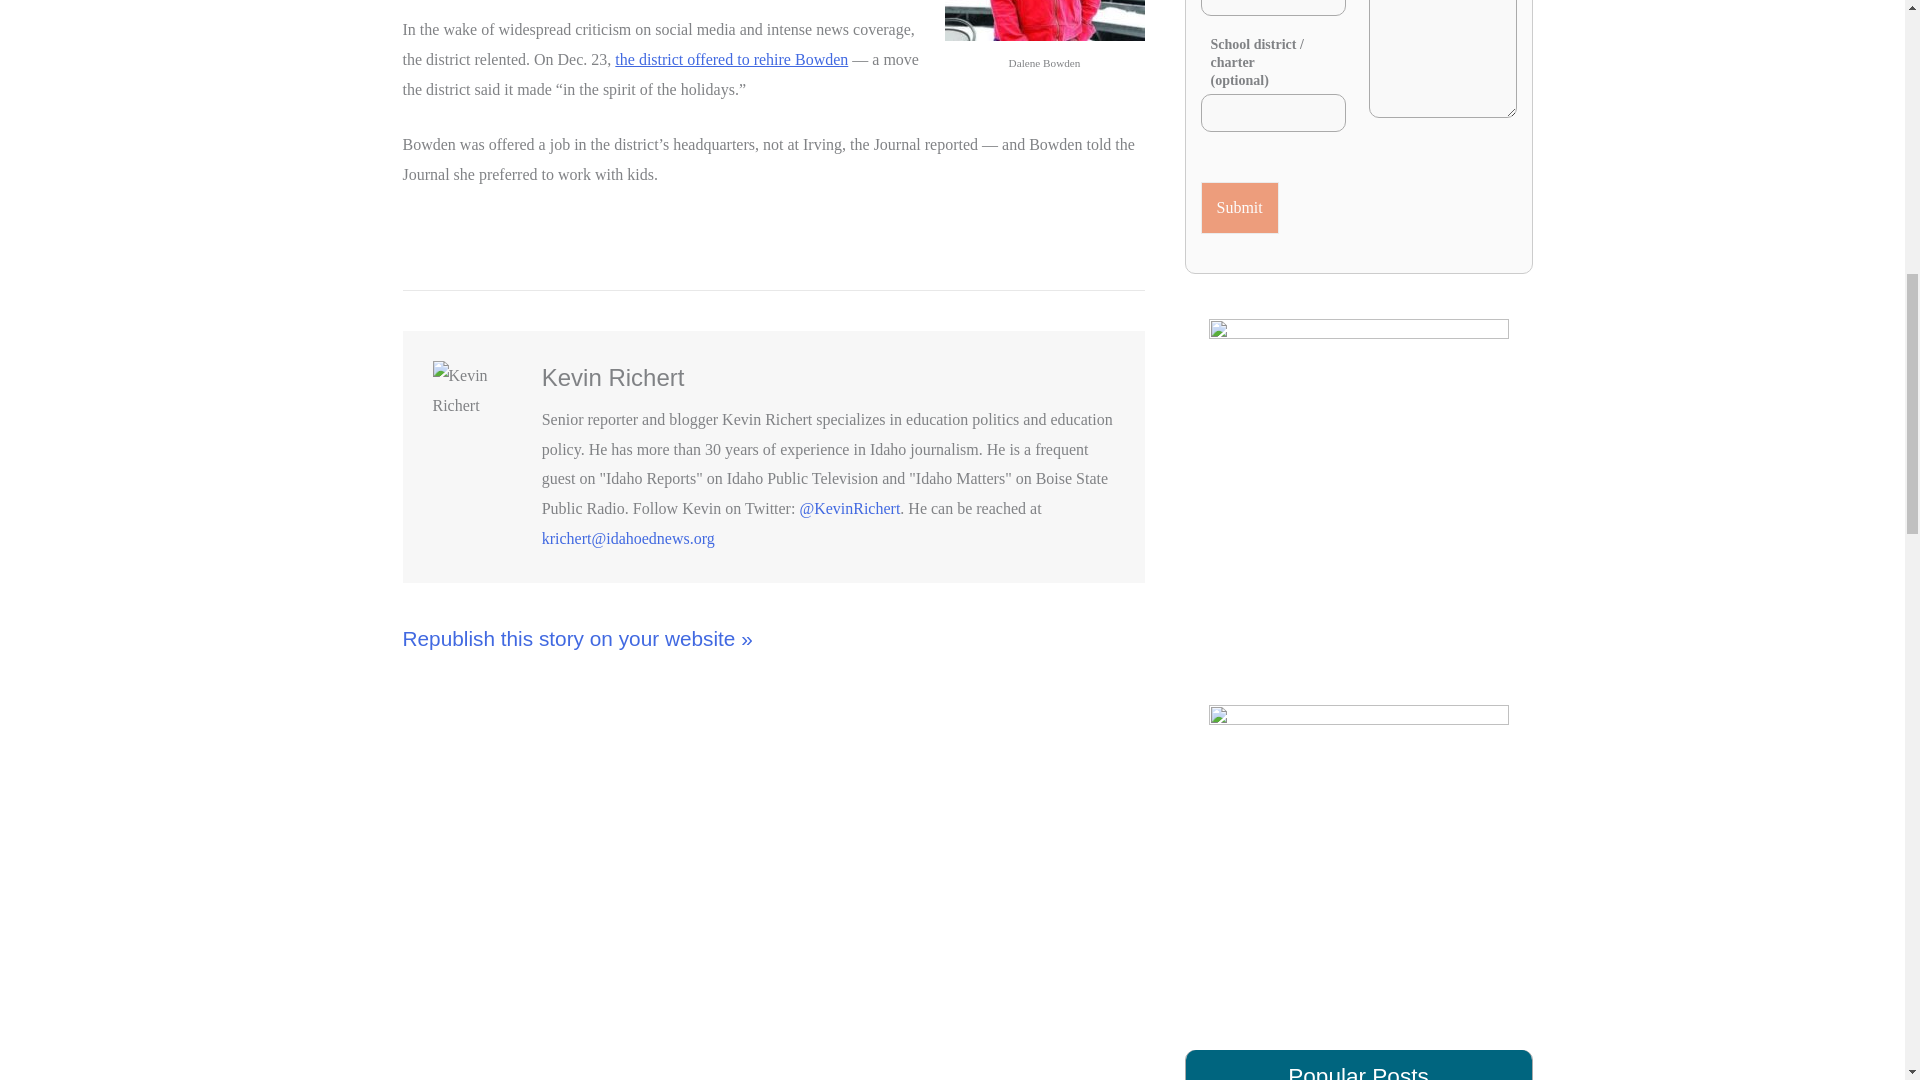  What do you see at coordinates (1239, 208) in the screenshot?
I see `Submit` at bounding box center [1239, 208].